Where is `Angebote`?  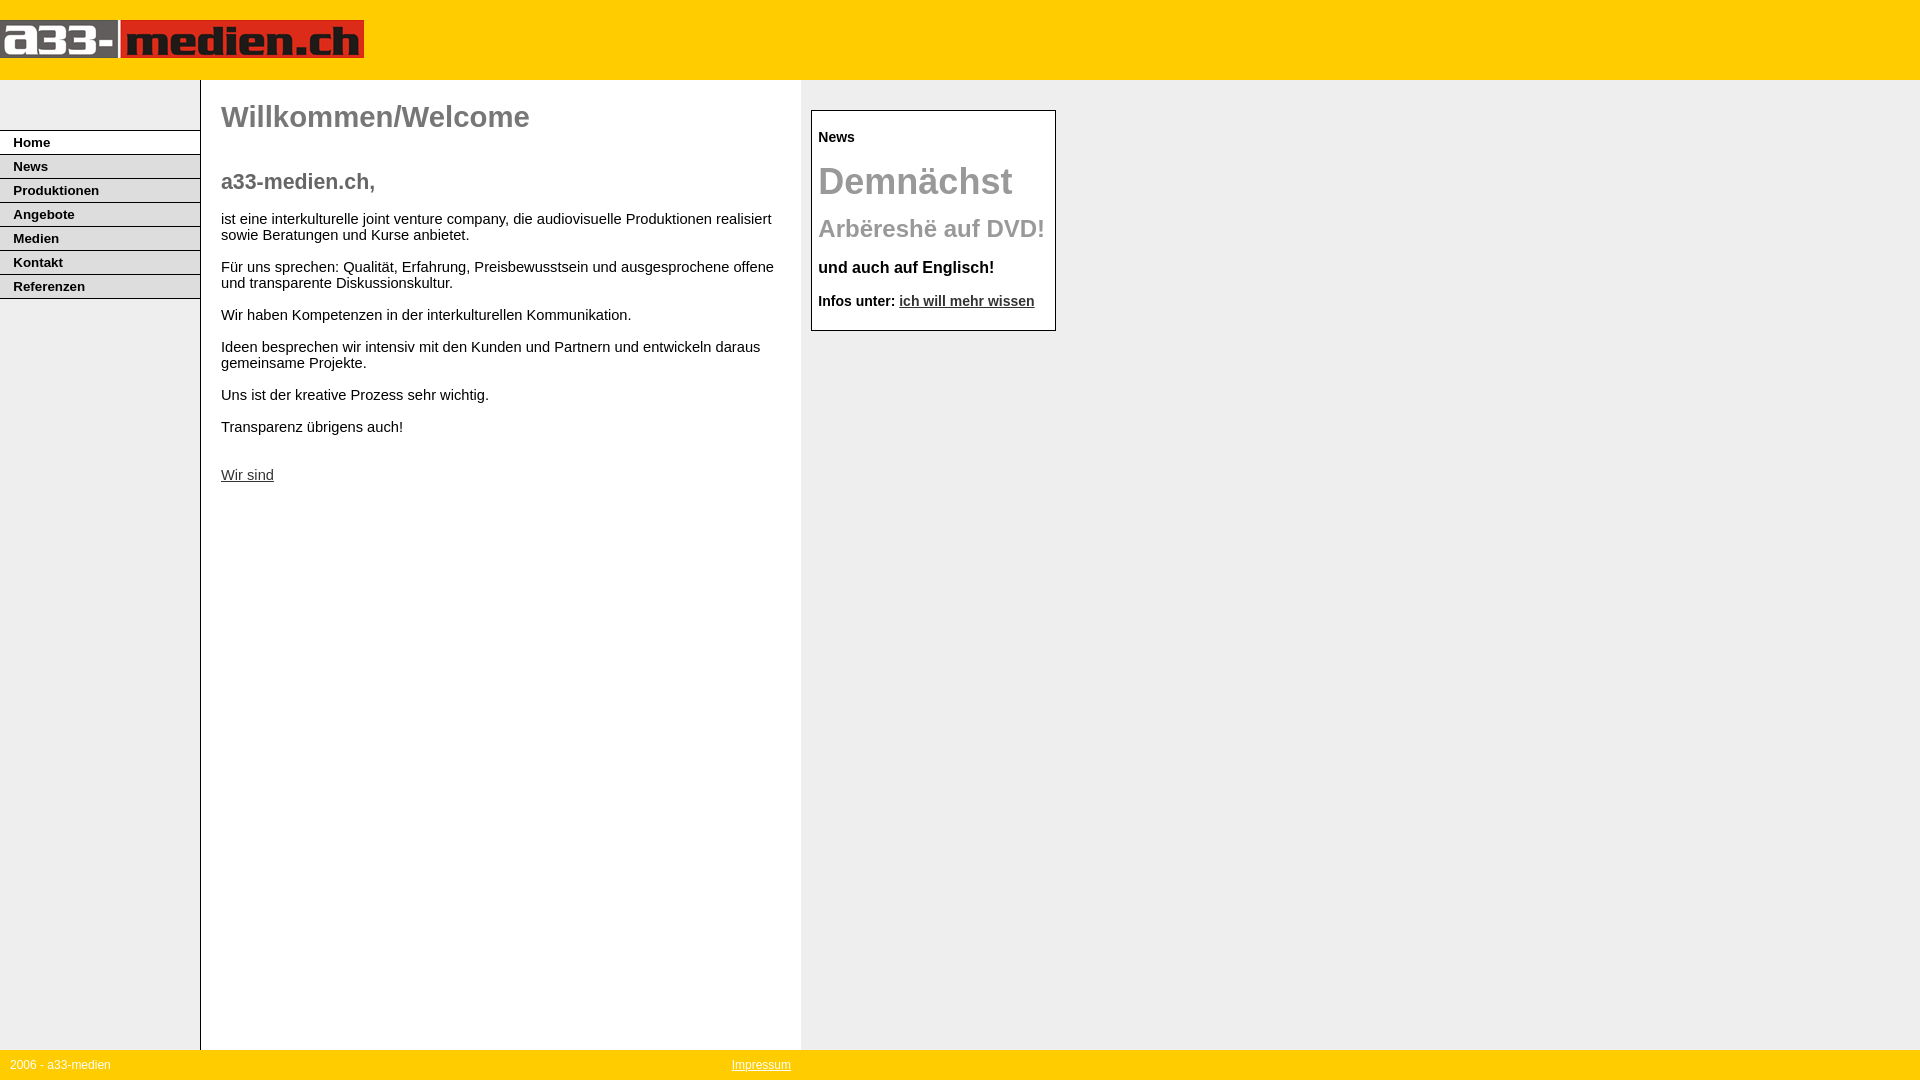 Angebote is located at coordinates (44, 214).